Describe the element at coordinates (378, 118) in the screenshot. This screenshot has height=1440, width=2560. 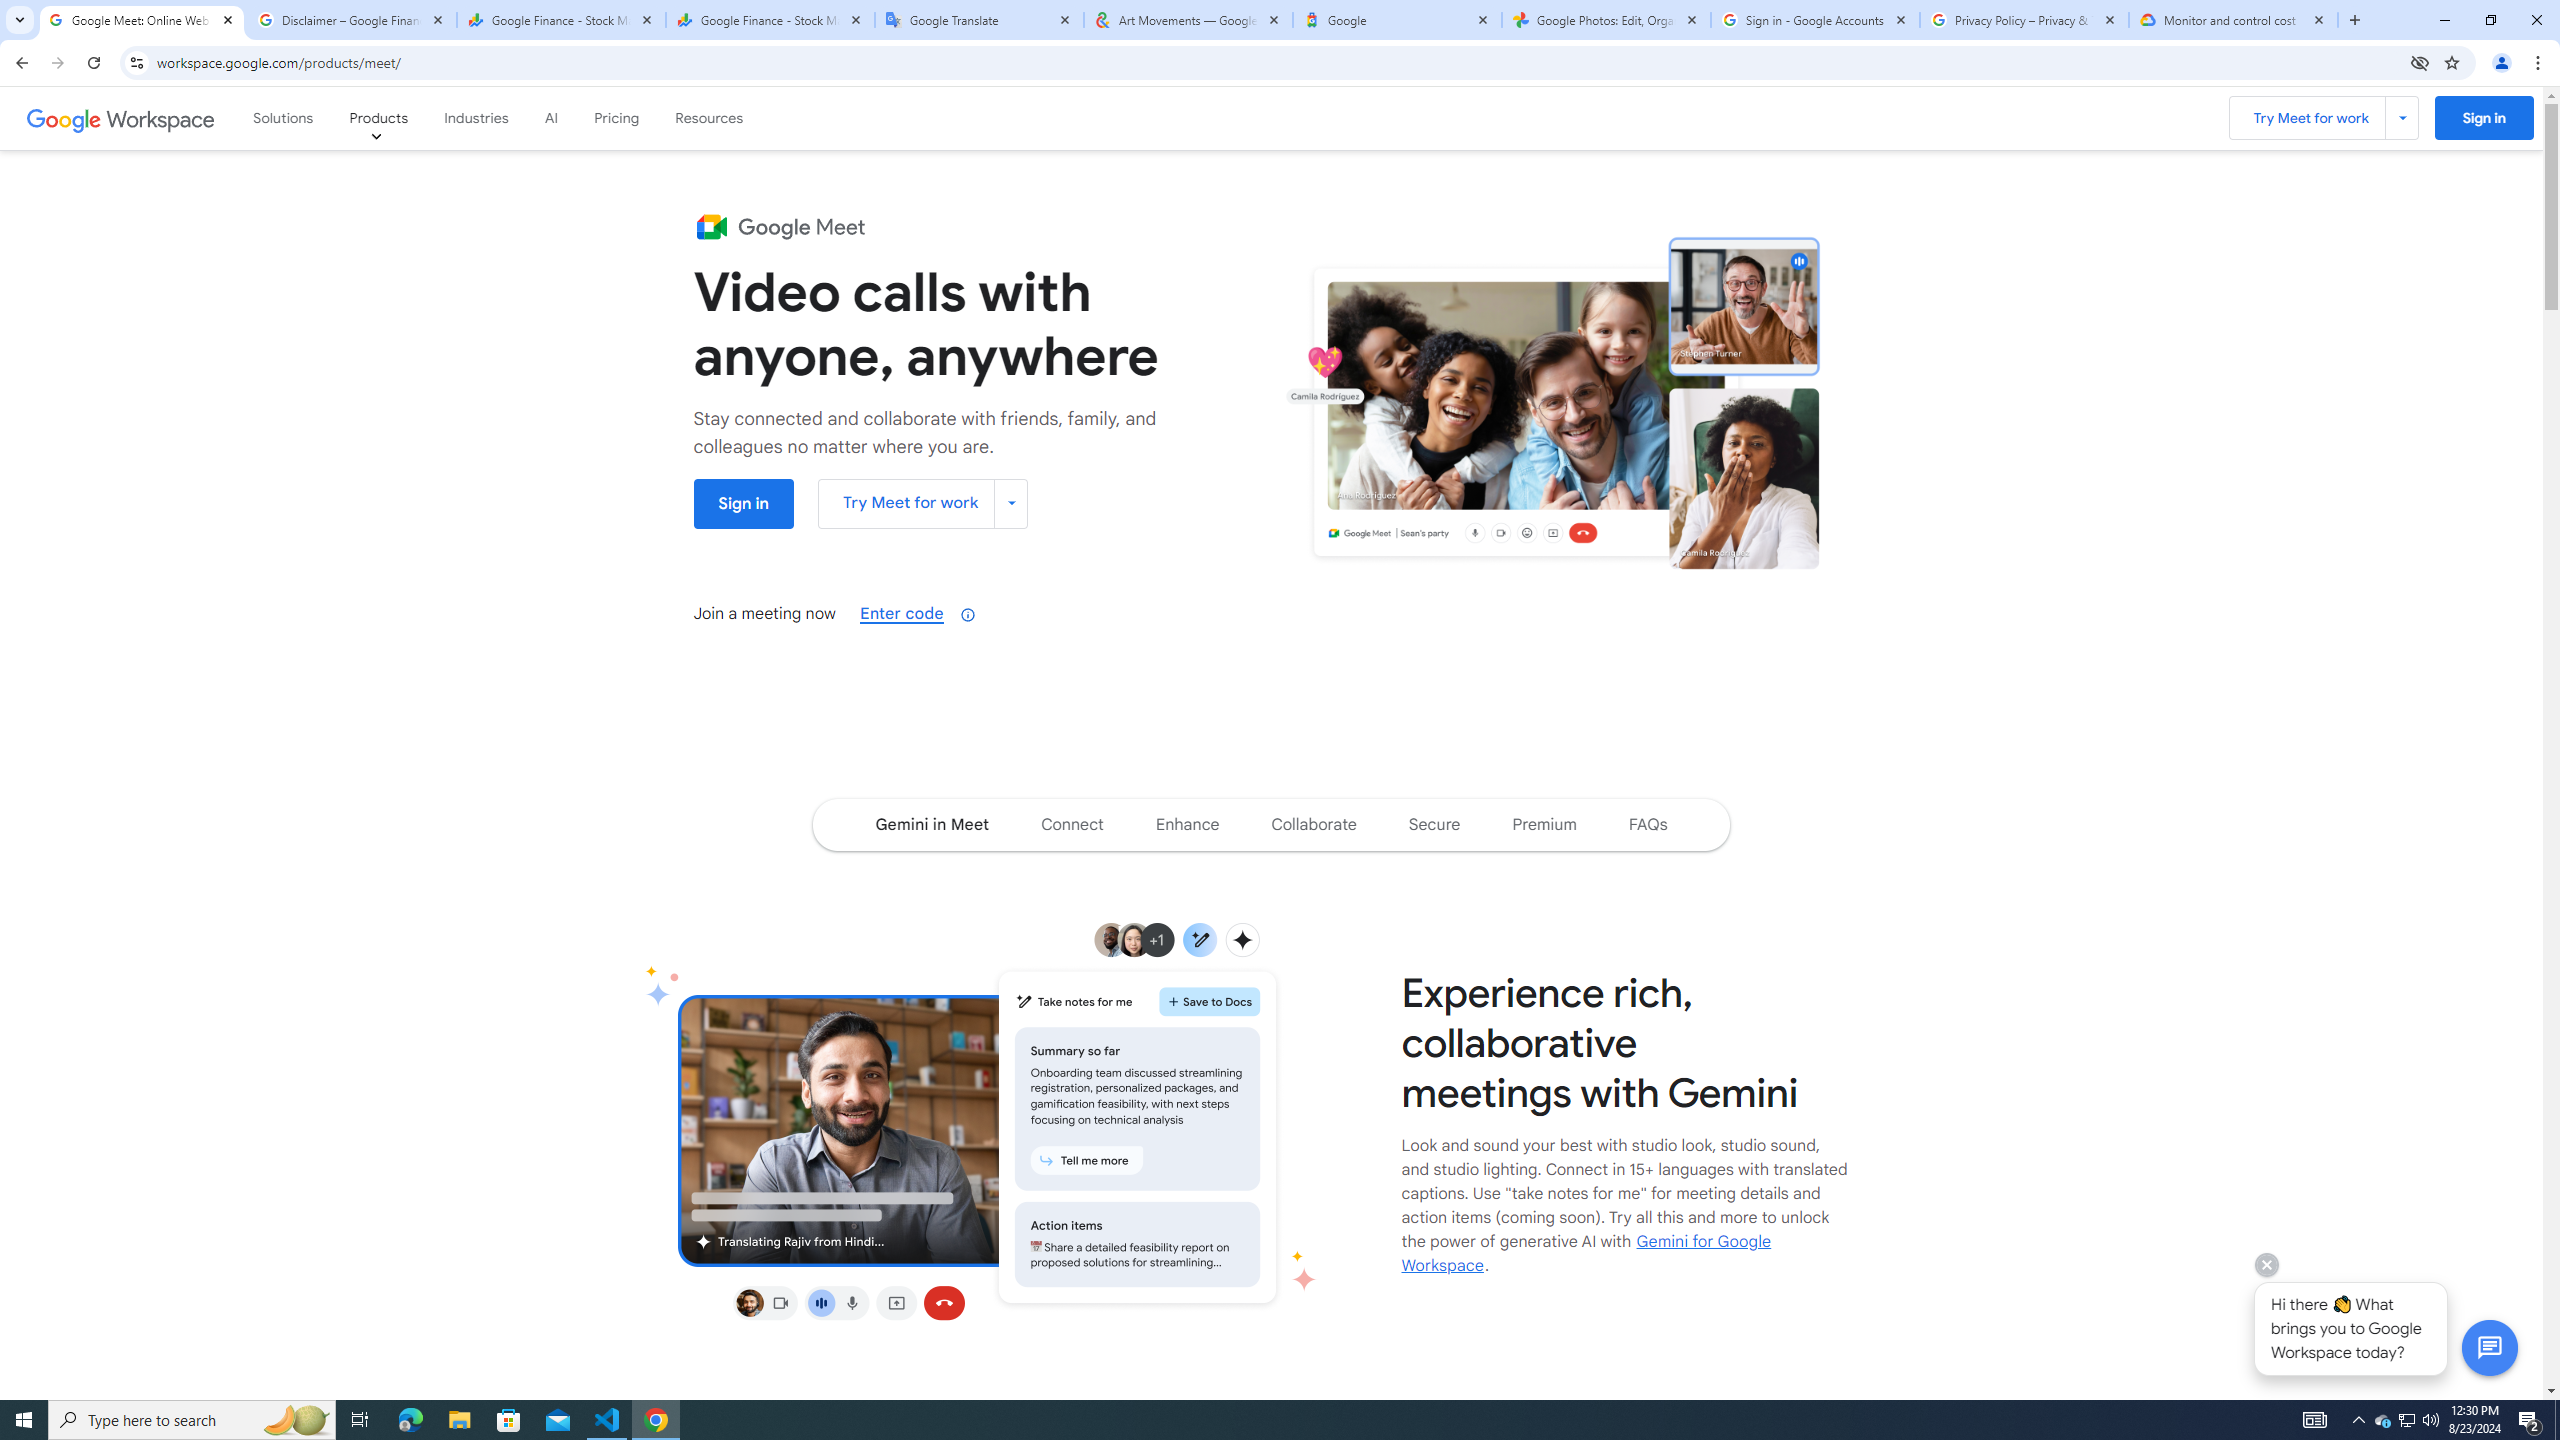
I see `Products` at that location.